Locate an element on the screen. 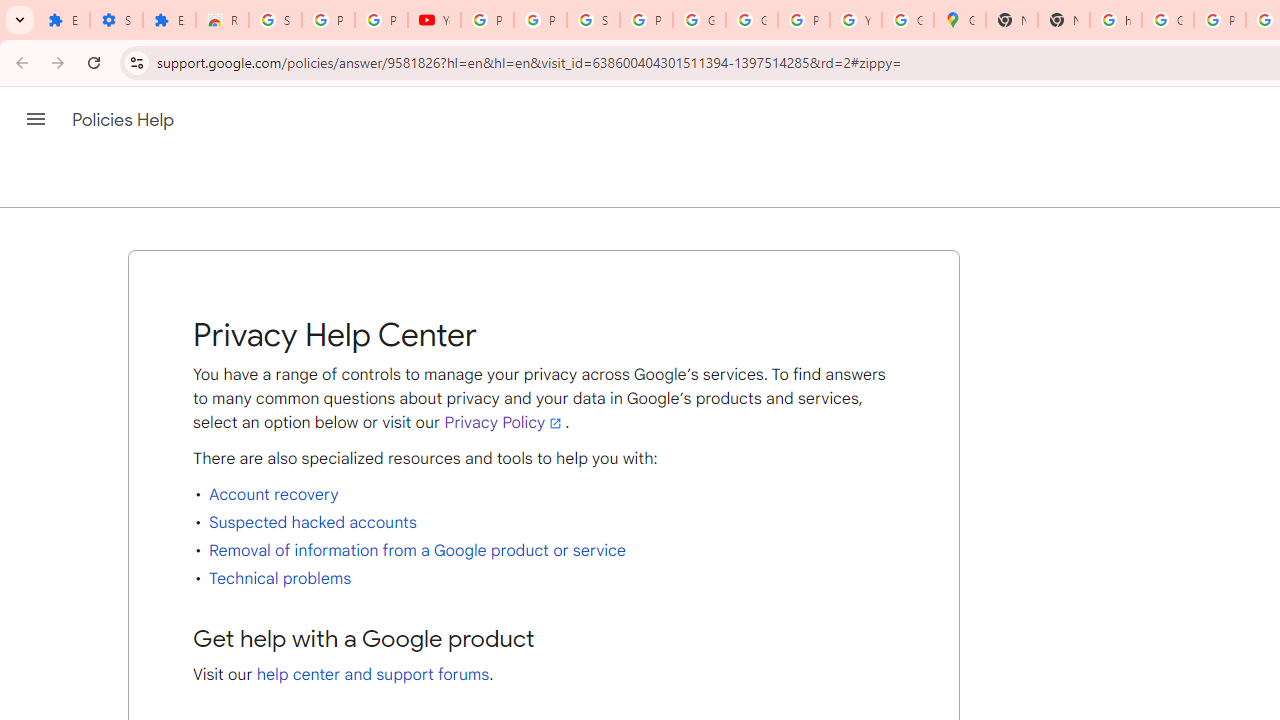  Google Account is located at coordinates (699, 20).